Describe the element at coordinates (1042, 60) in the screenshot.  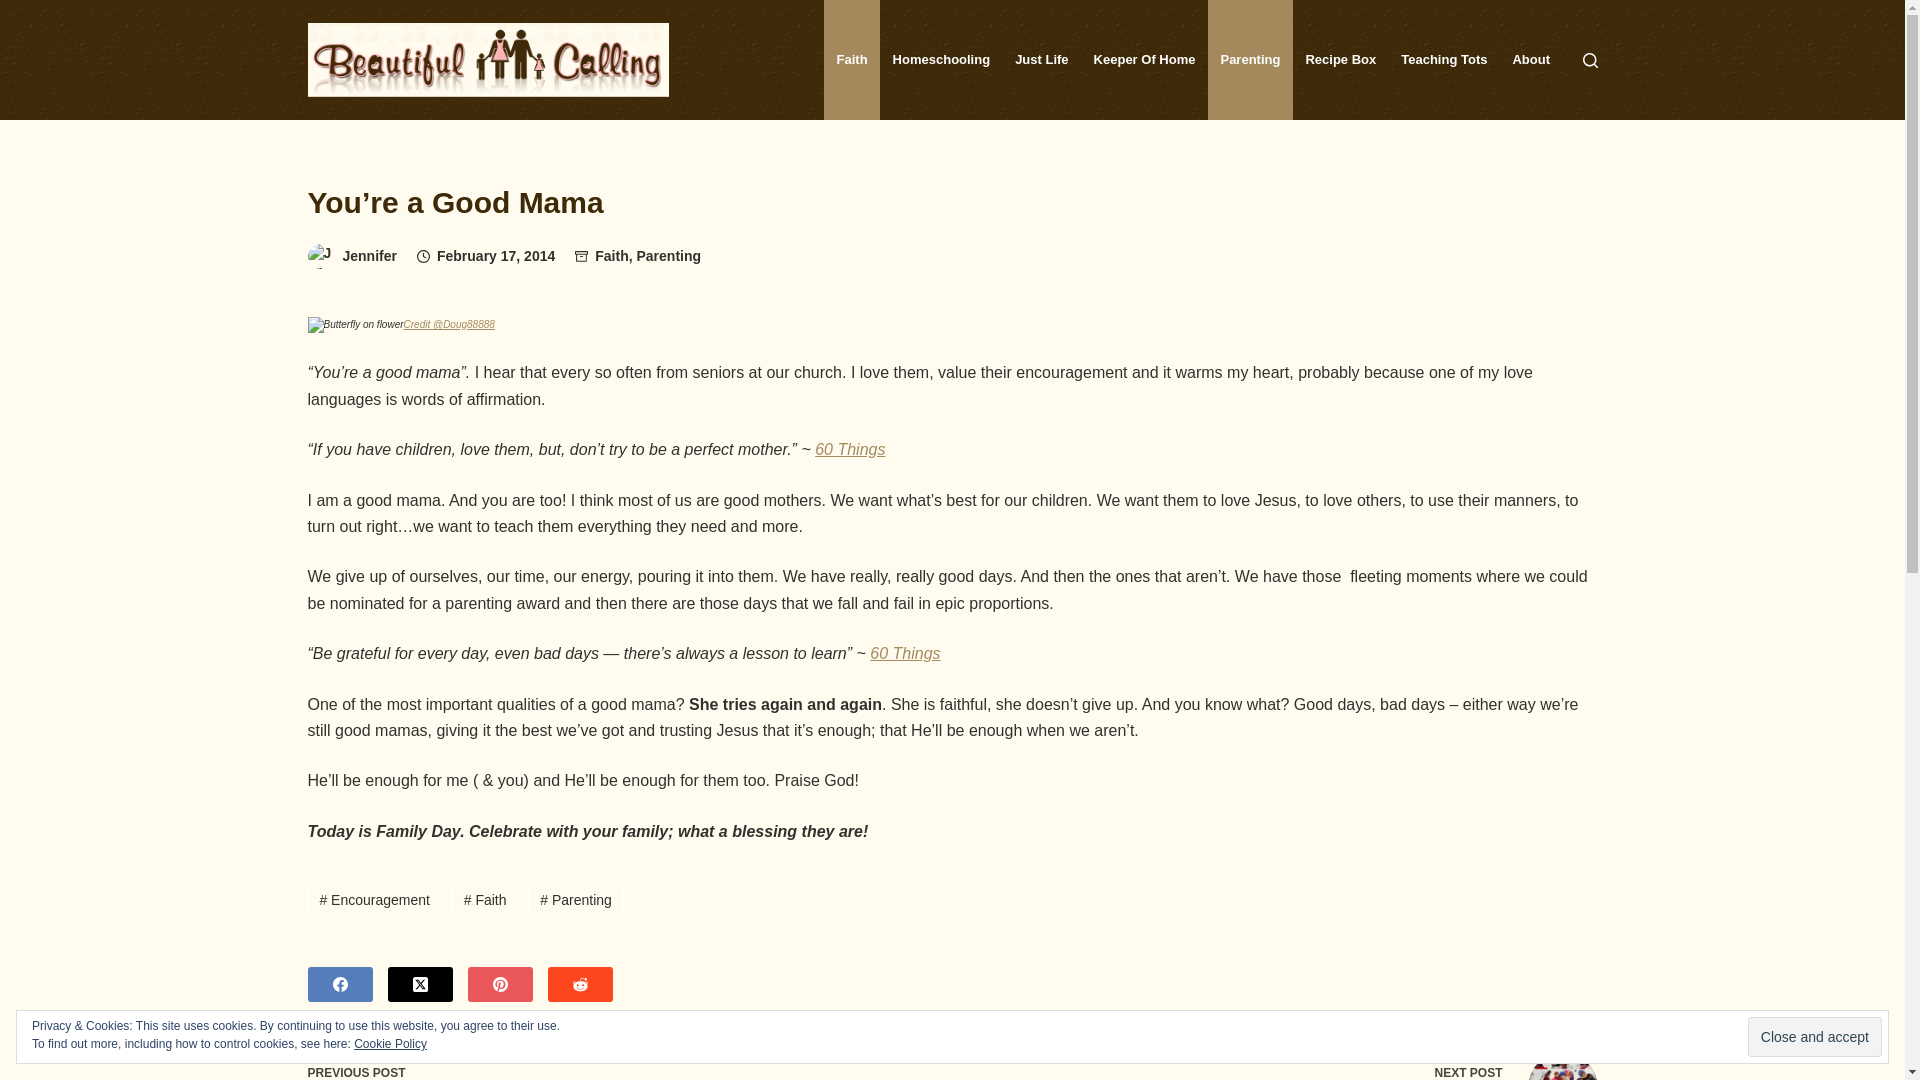
I see `Just Life` at that location.